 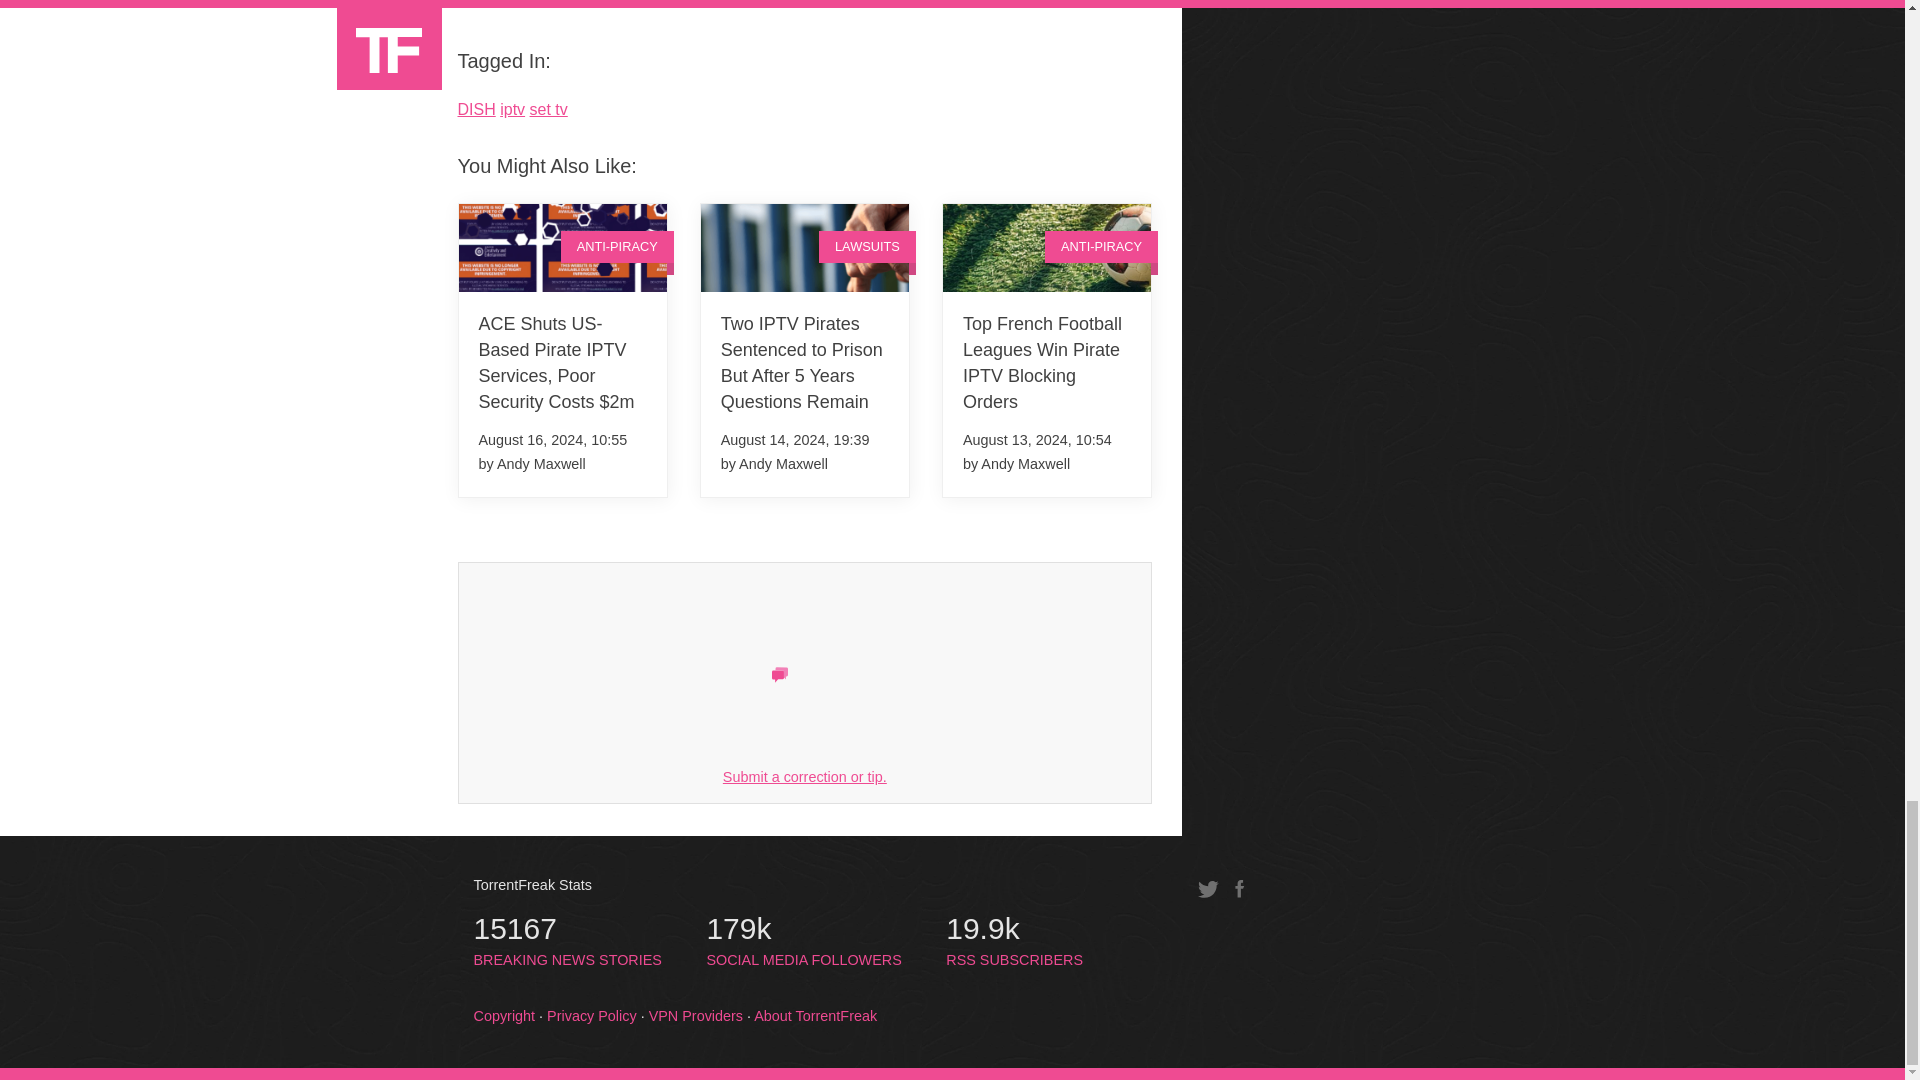 I want to click on Next Post, so click(x=502, y=8).